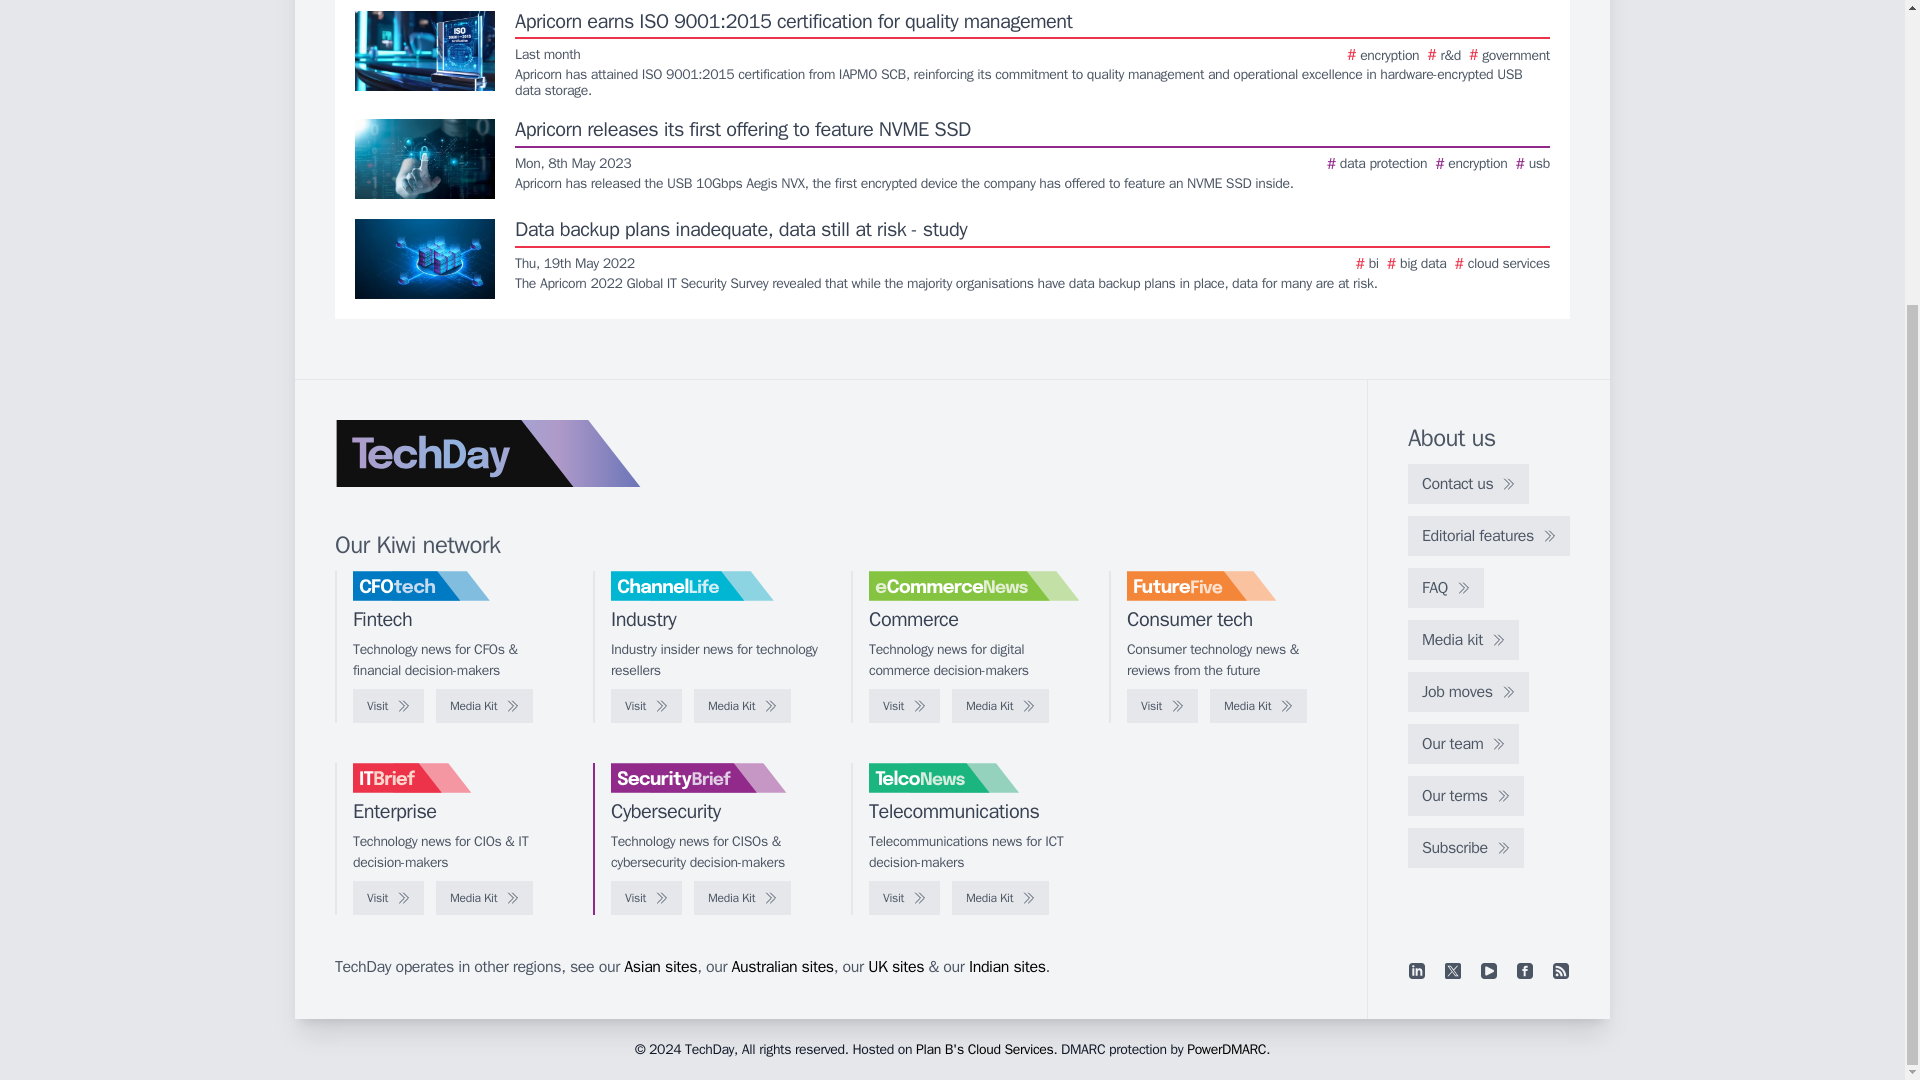  What do you see at coordinates (484, 898) in the screenshot?
I see `Media Kit` at bounding box center [484, 898].